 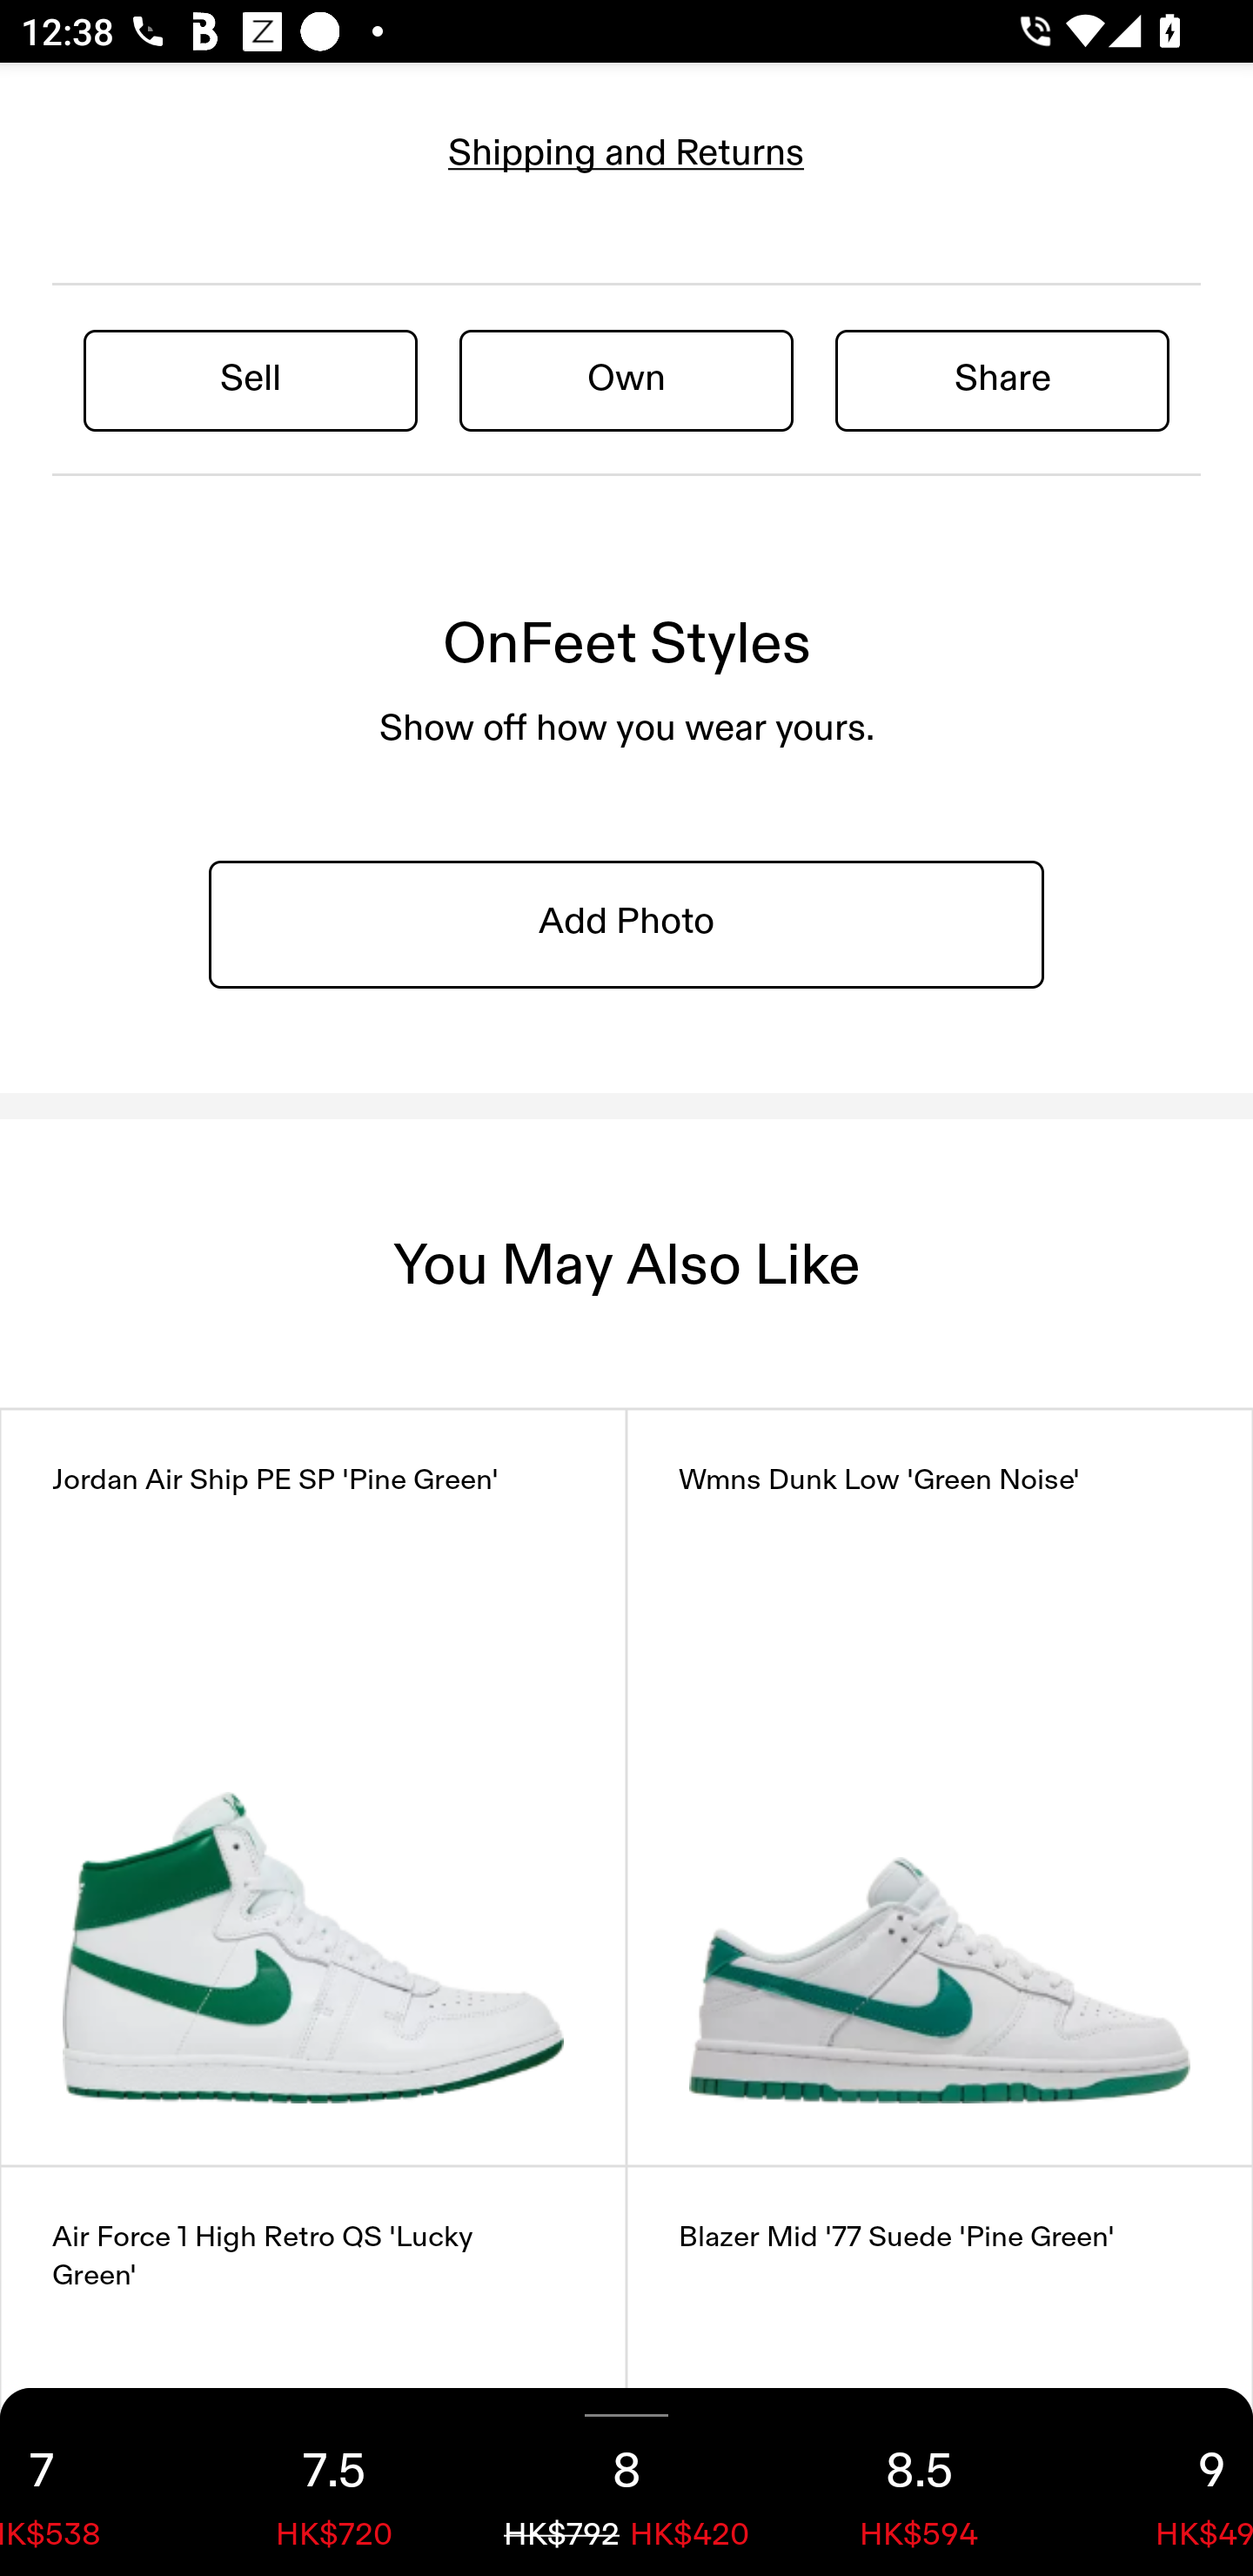 What do you see at coordinates (94, 2482) in the screenshot?
I see `7 HK$538` at bounding box center [94, 2482].